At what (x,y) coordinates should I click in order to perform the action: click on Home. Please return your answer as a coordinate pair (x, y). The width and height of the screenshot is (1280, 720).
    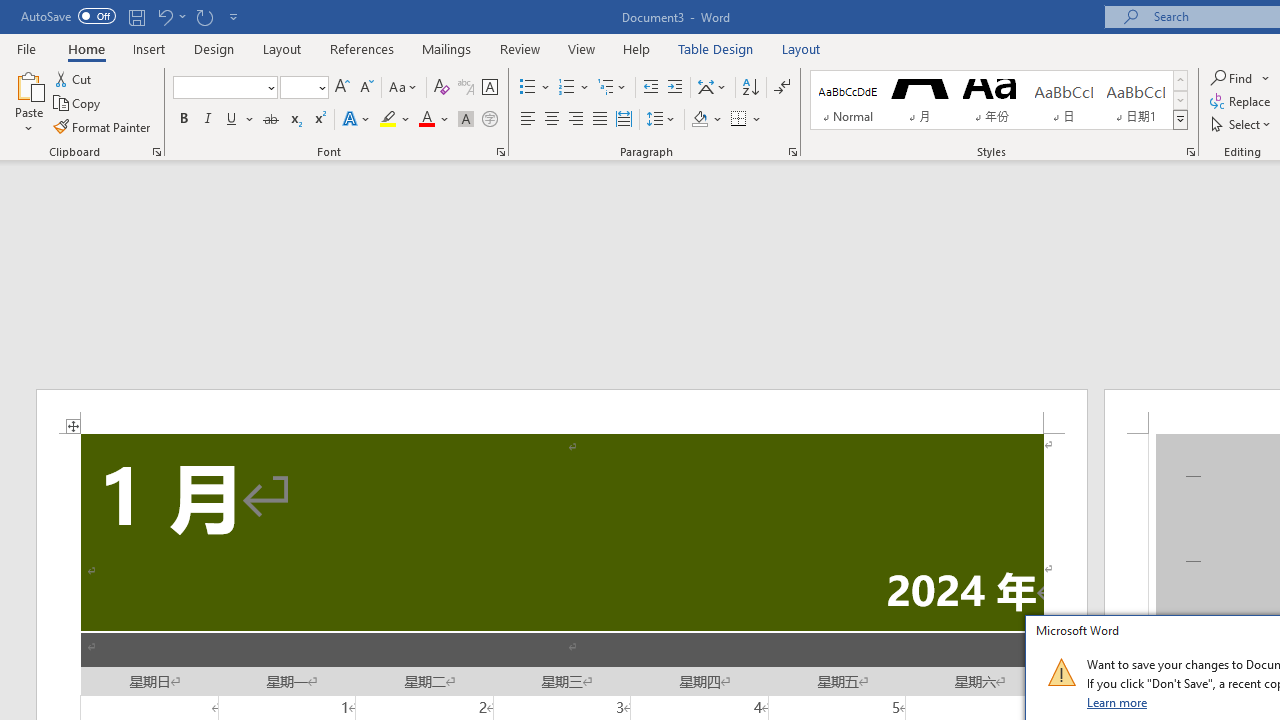
    Looking at the image, I should click on (86, 48).